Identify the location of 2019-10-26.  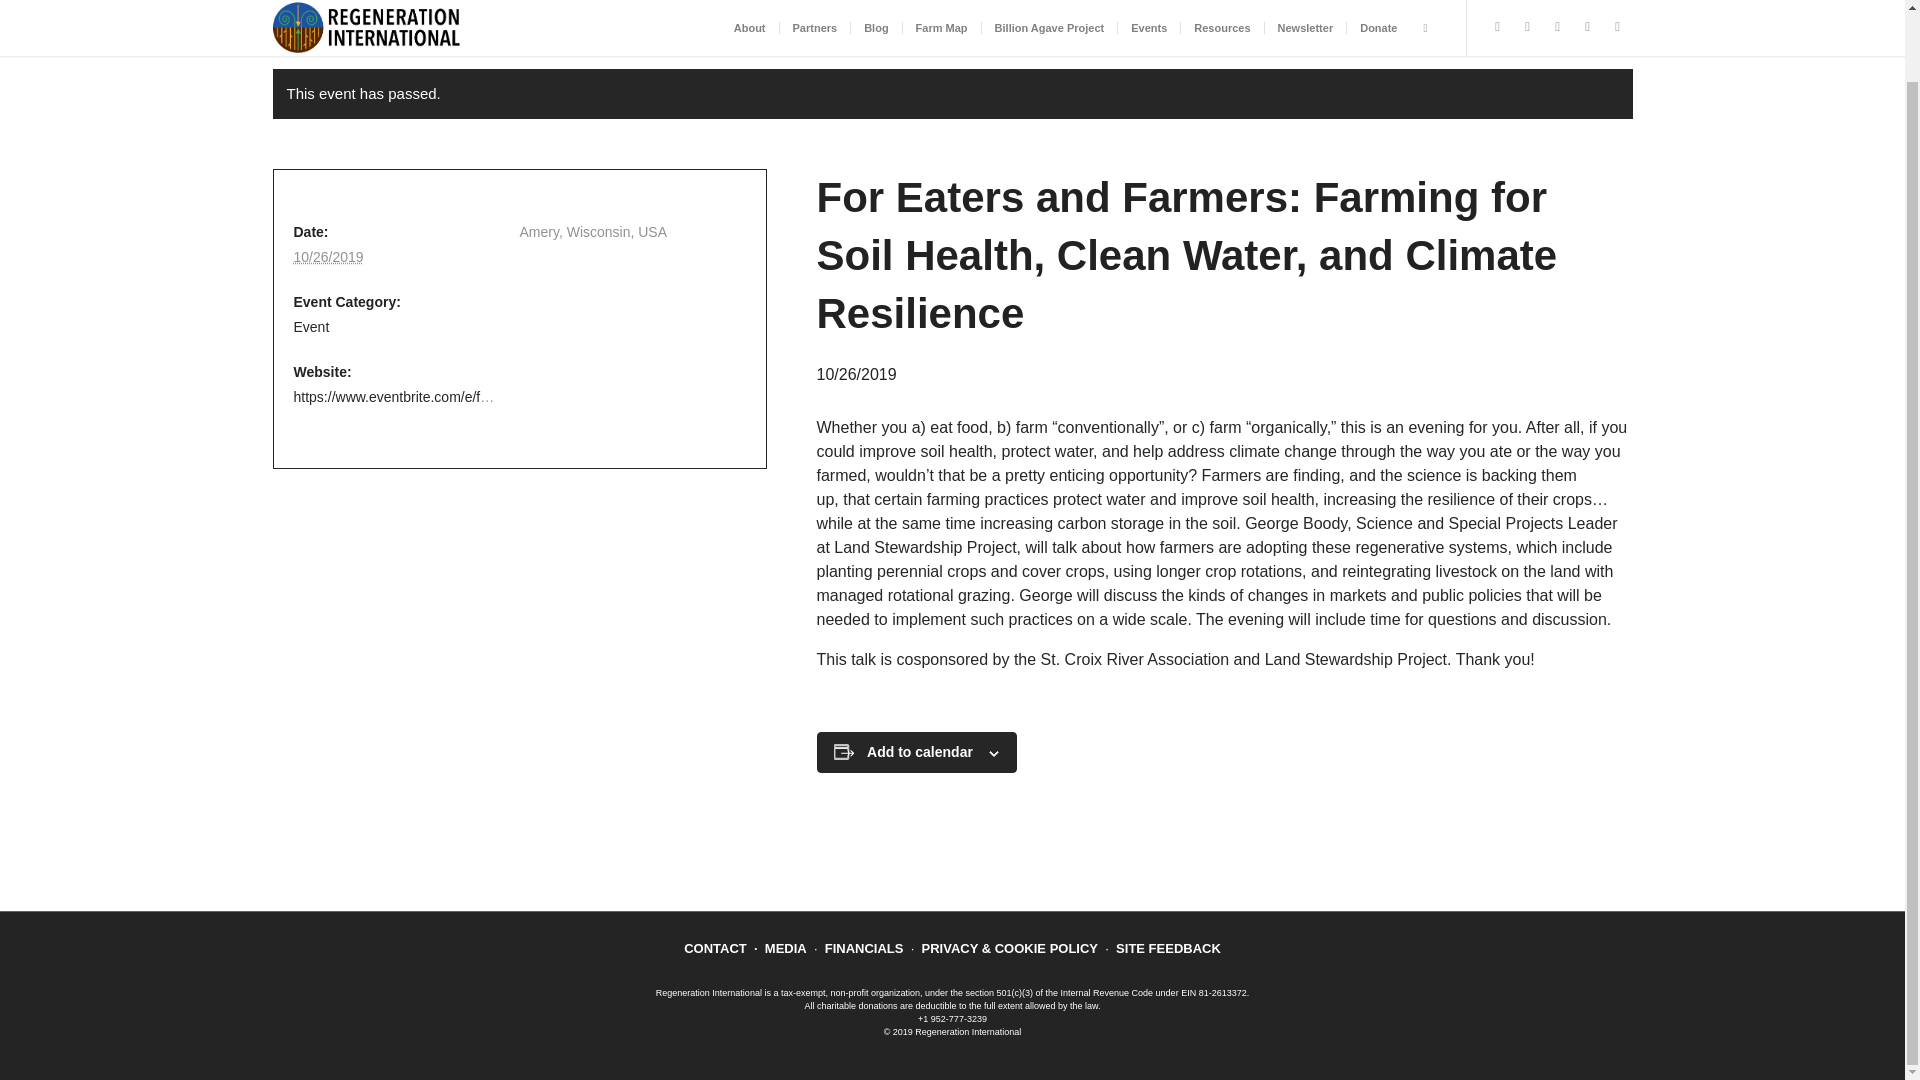
(328, 256).